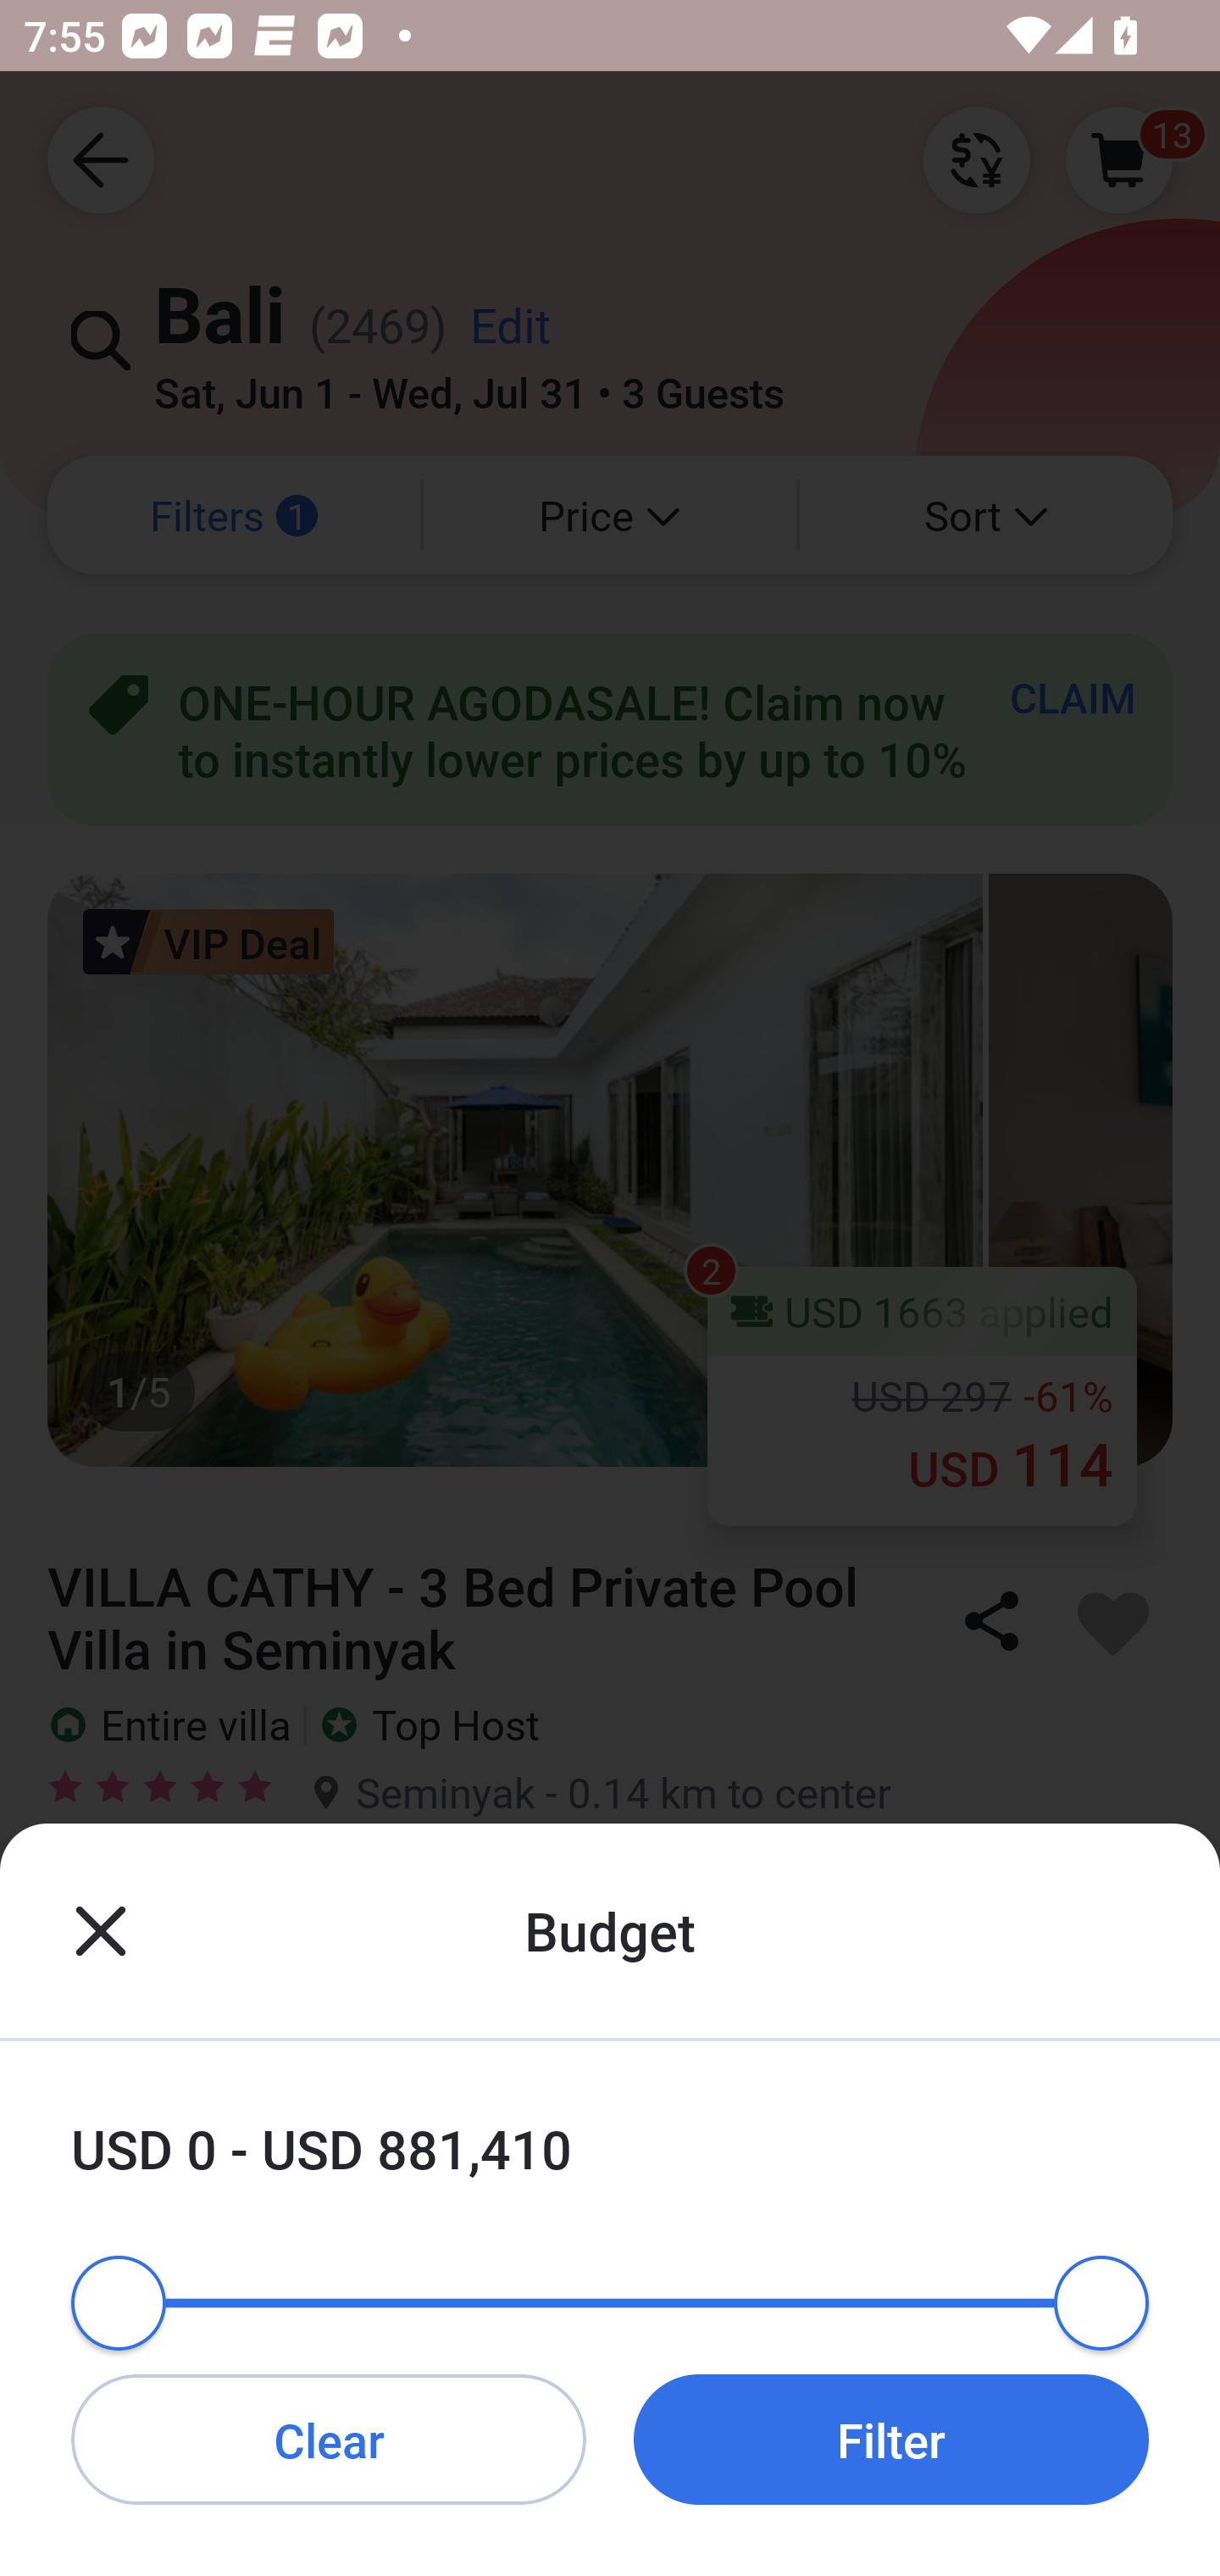 The image size is (1220, 2576). I want to click on 2 rewards applied USD 1663 off, so click(610, 2133).